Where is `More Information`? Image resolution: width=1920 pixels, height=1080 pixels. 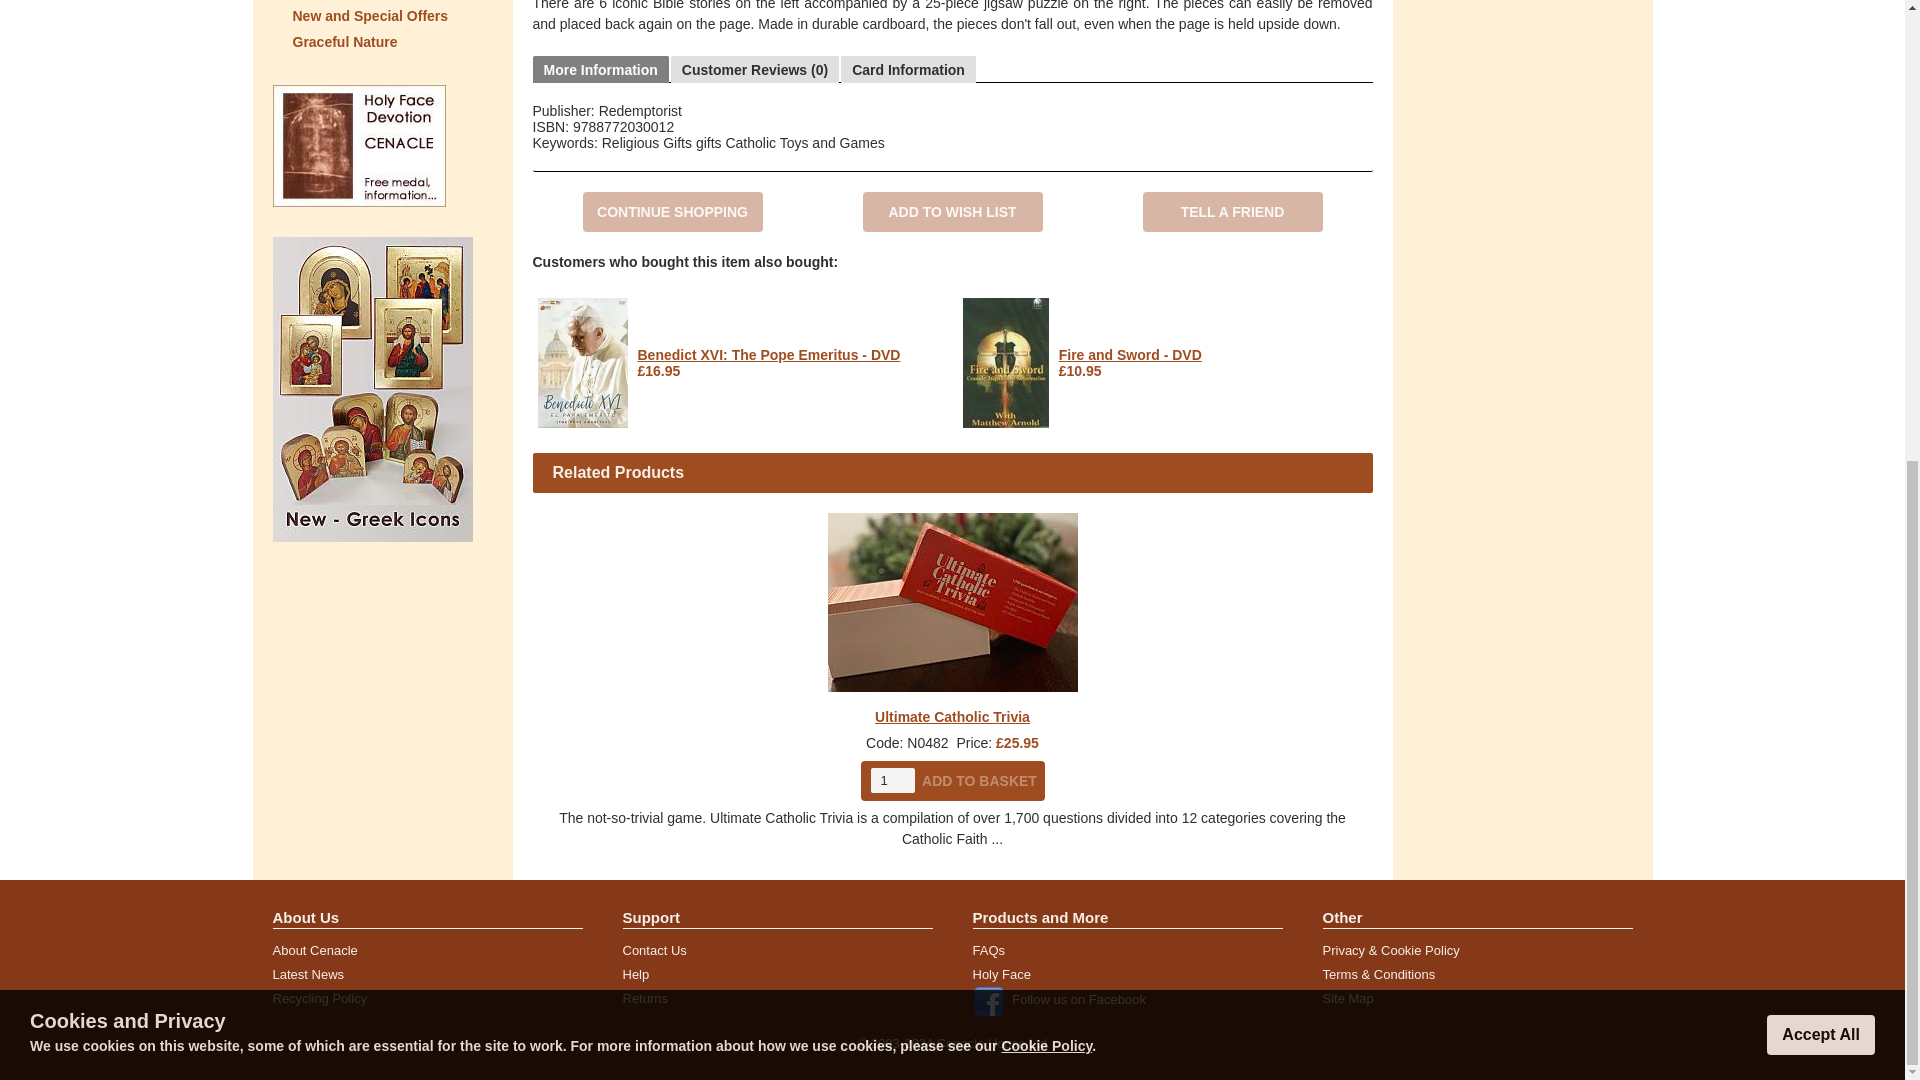
More Information is located at coordinates (600, 70).